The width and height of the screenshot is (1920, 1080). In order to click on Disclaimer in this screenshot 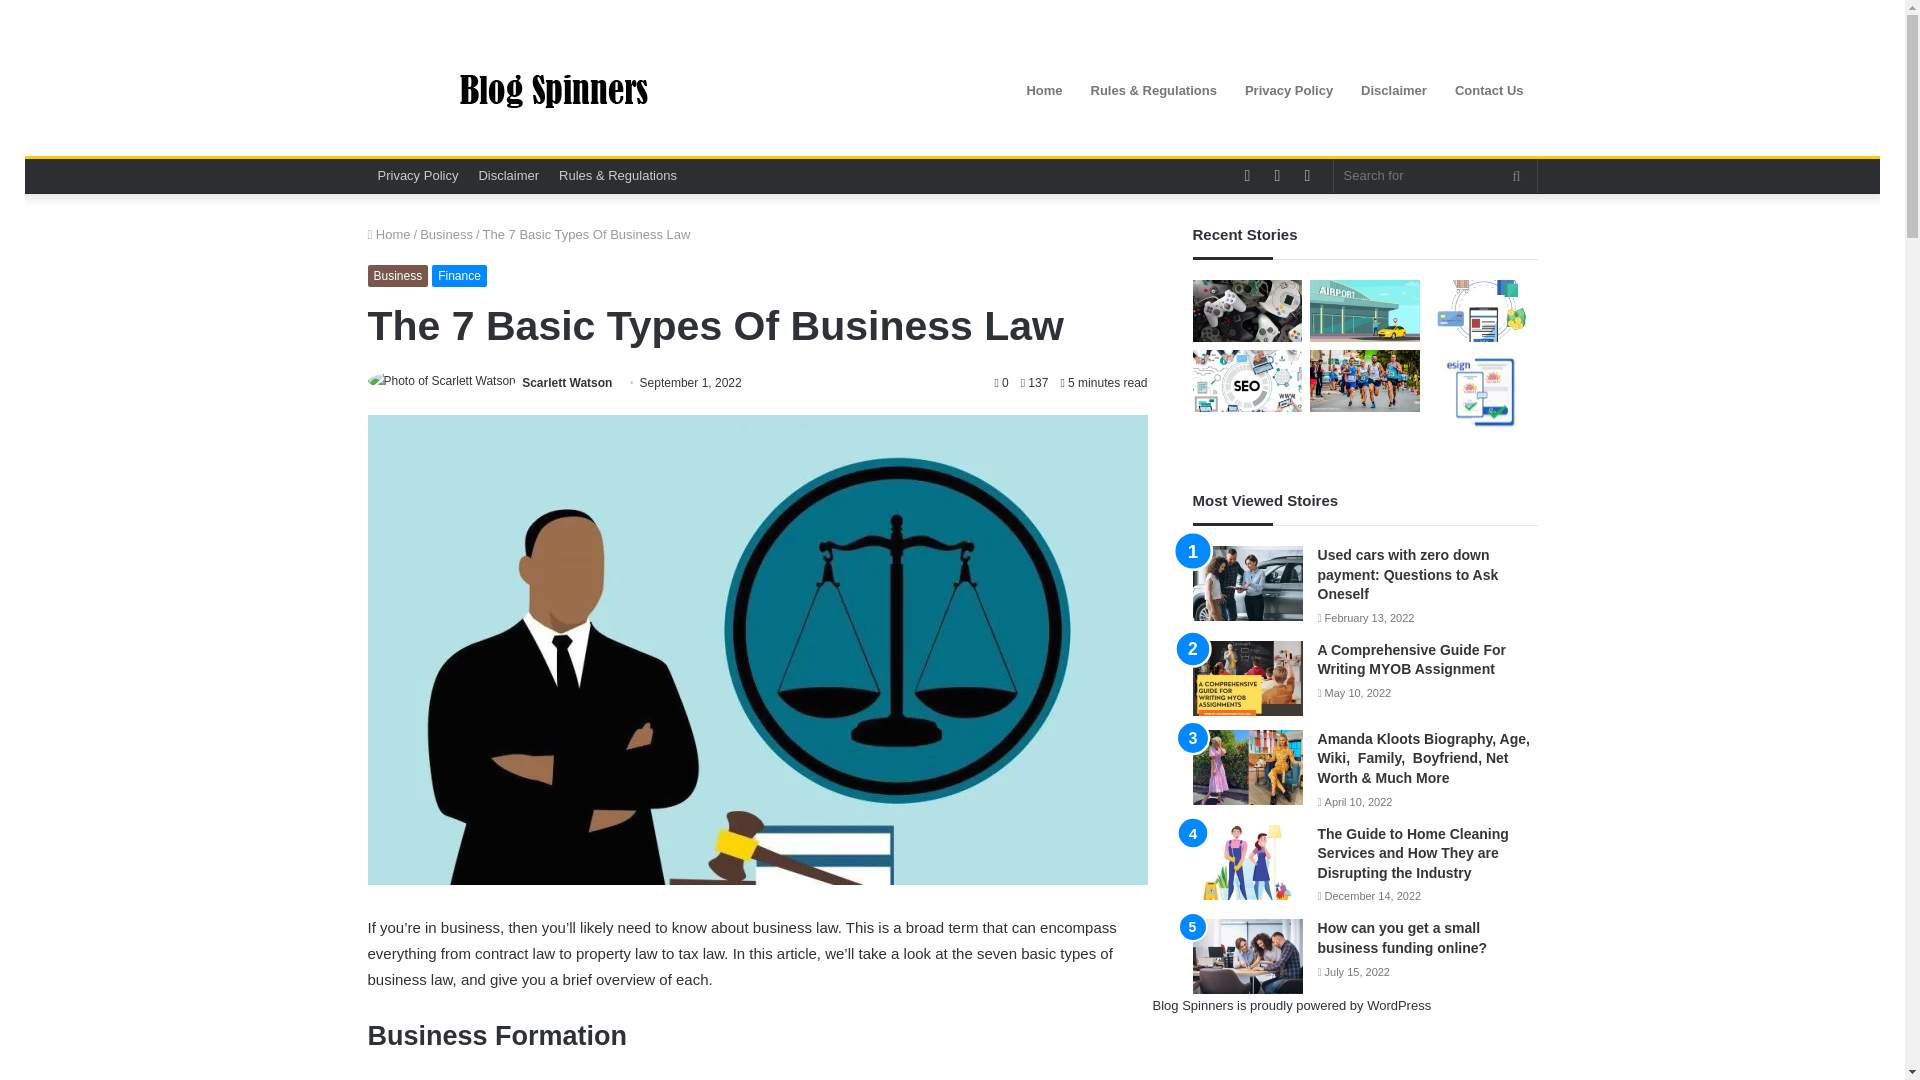, I will do `click(508, 175)`.